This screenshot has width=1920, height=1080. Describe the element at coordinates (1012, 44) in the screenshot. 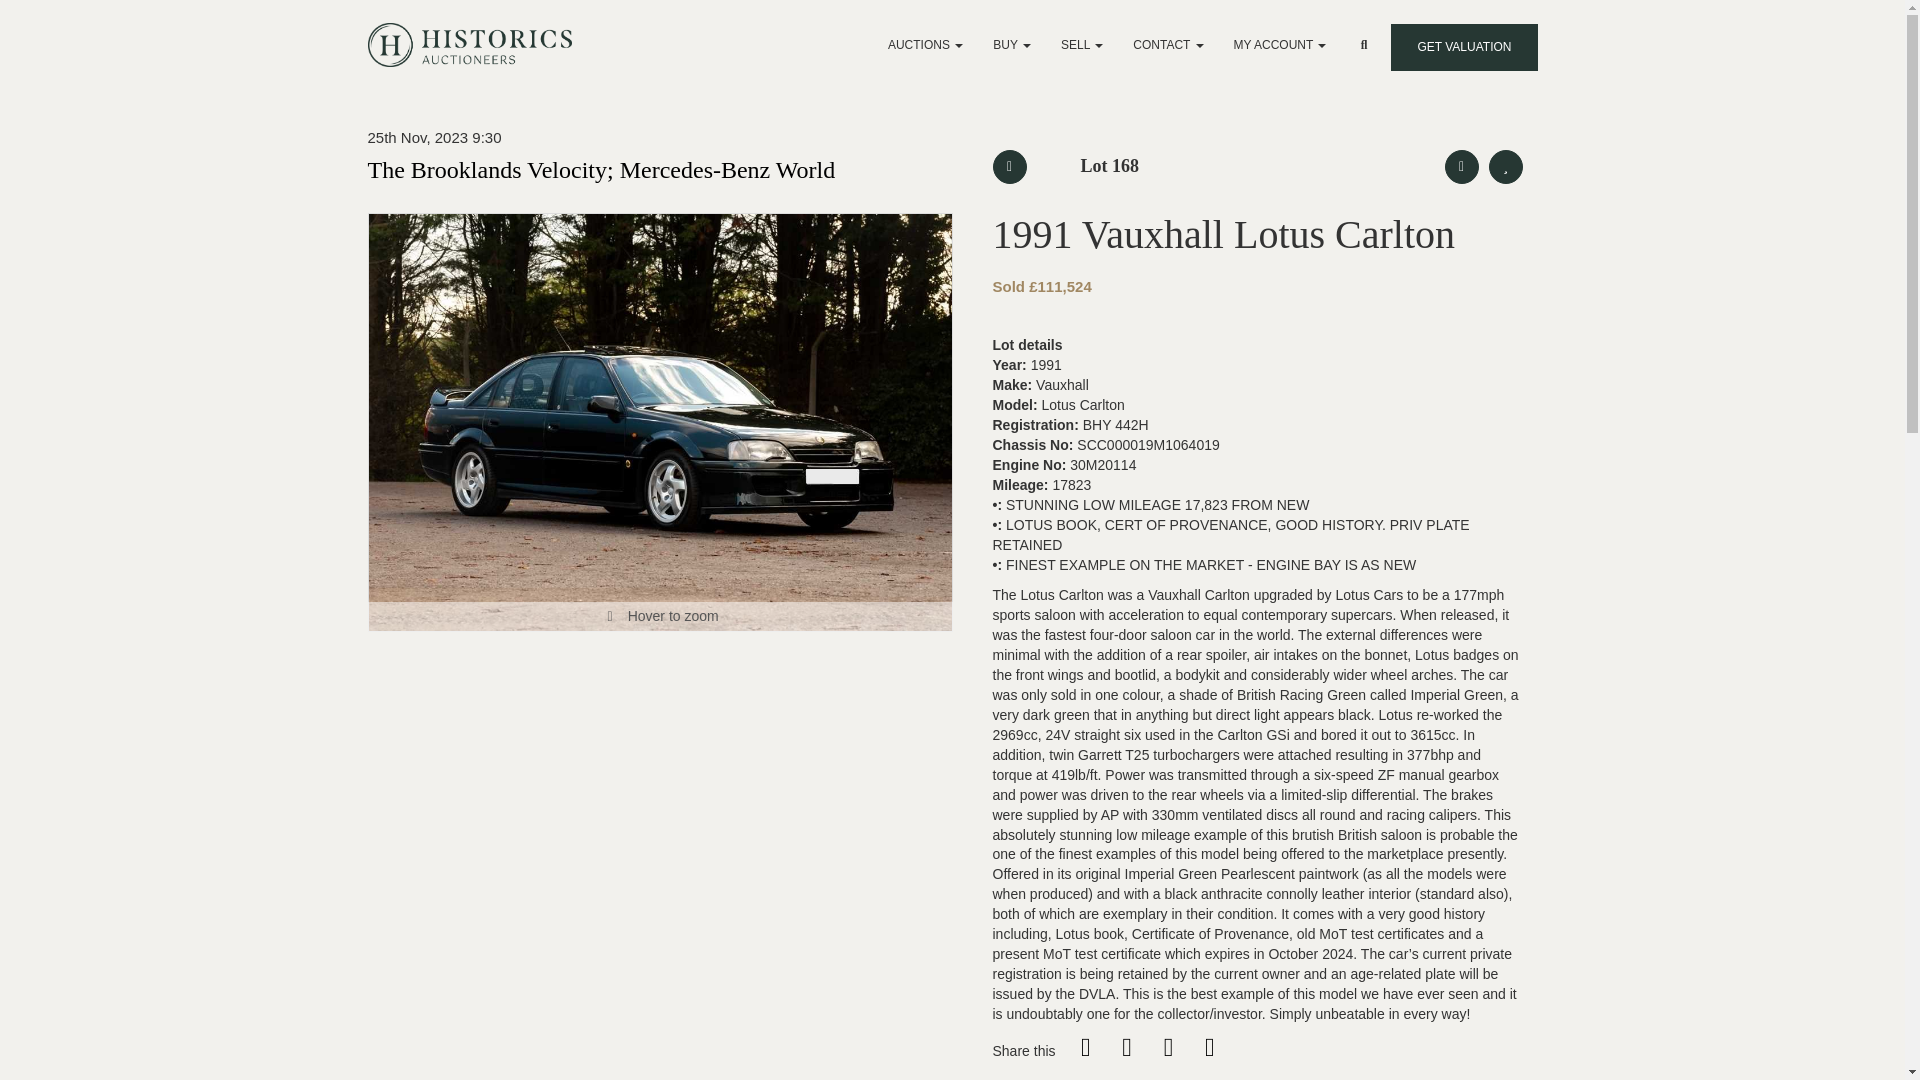

I see `BUY` at that location.